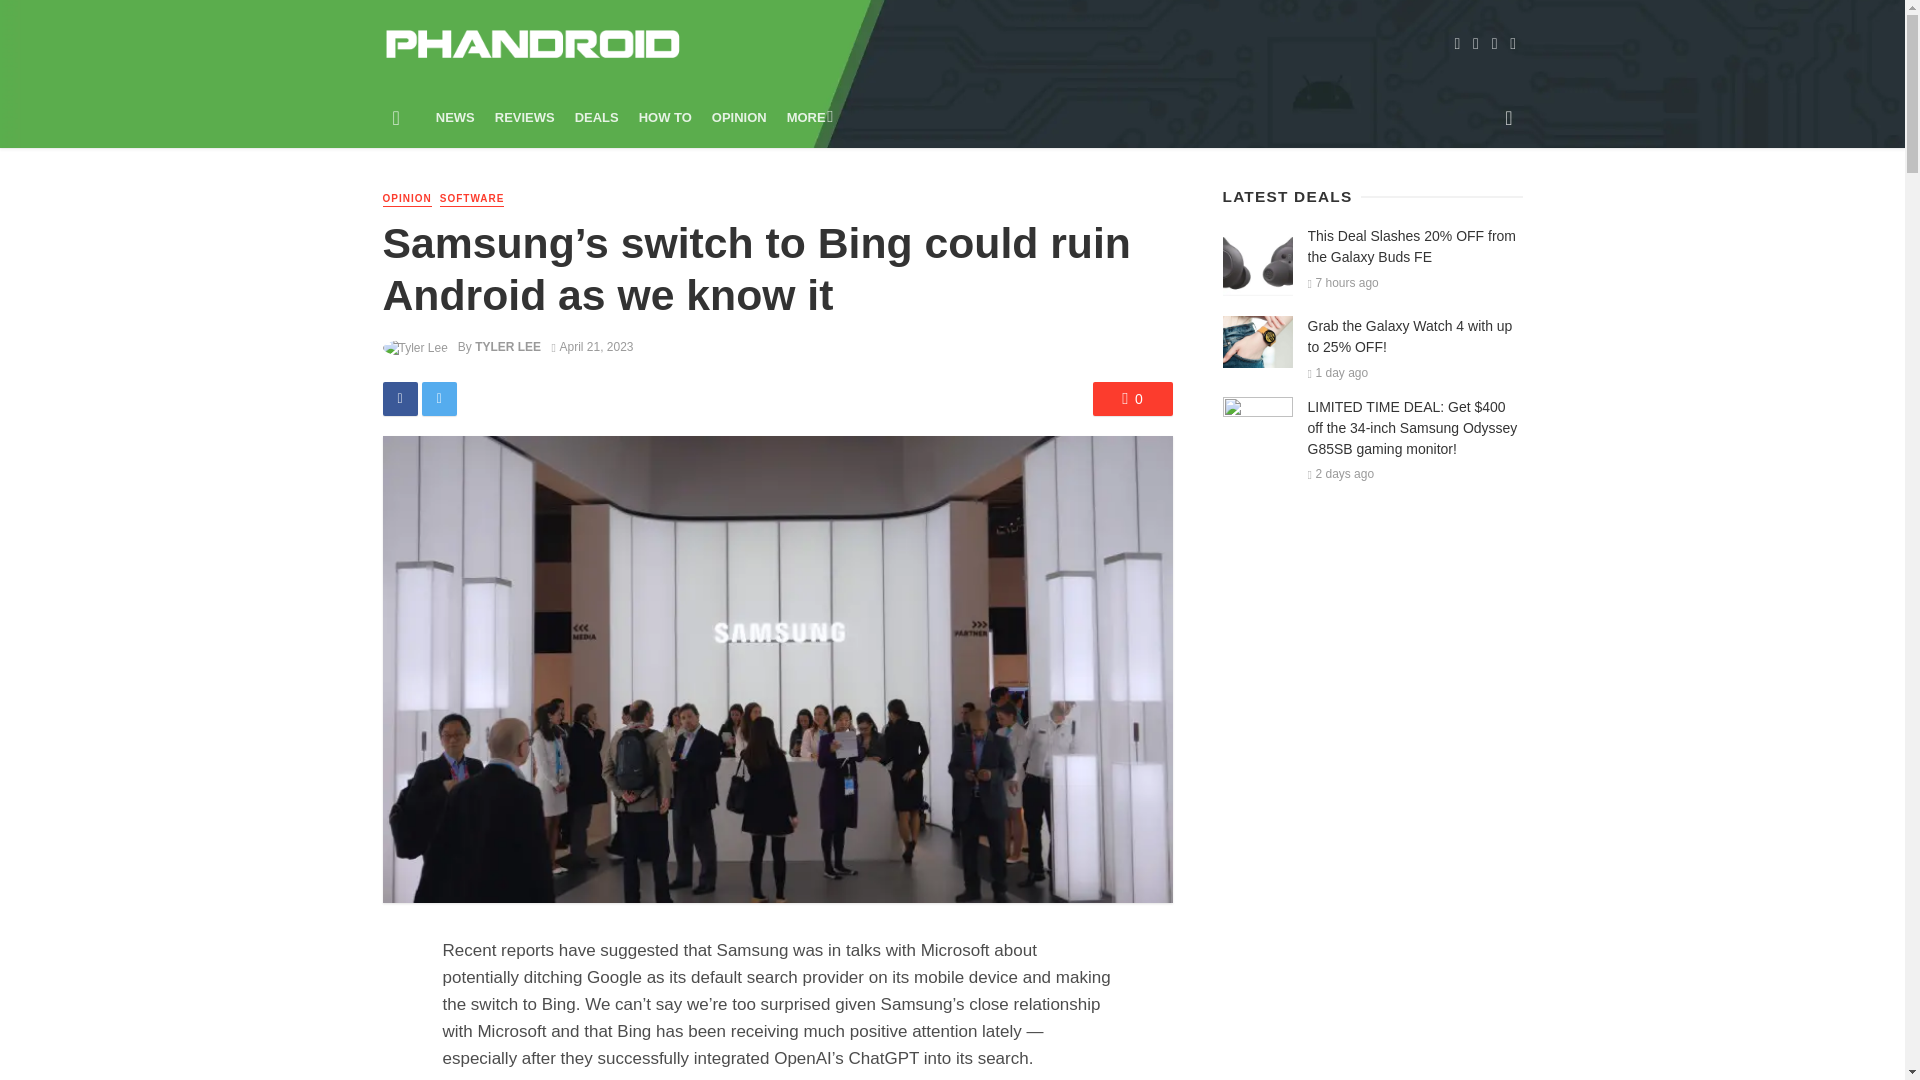 The width and height of the screenshot is (1920, 1080). What do you see at coordinates (524, 117) in the screenshot?
I see `REVIEWS` at bounding box center [524, 117].